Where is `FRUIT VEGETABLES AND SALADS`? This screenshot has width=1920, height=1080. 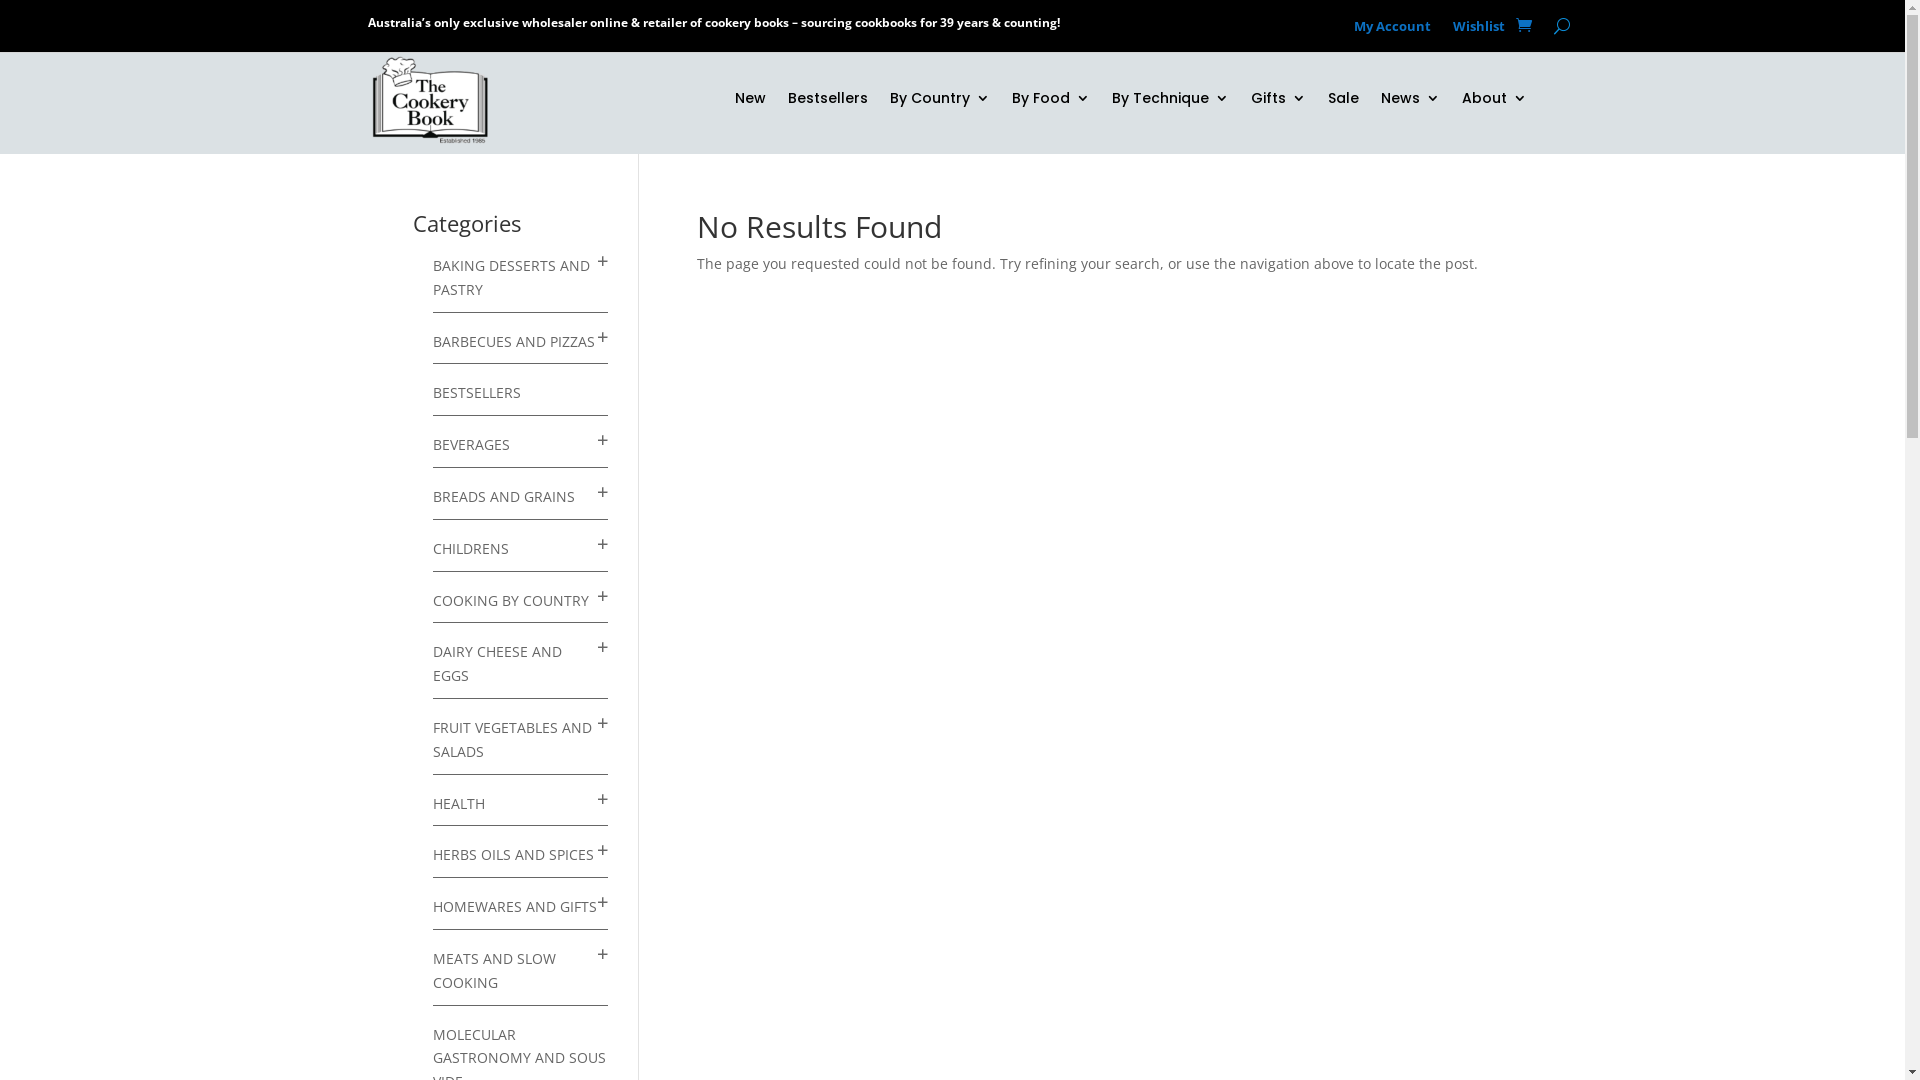 FRUIT VEGETABLES AND SALADS is located at coordinates (512, 740).